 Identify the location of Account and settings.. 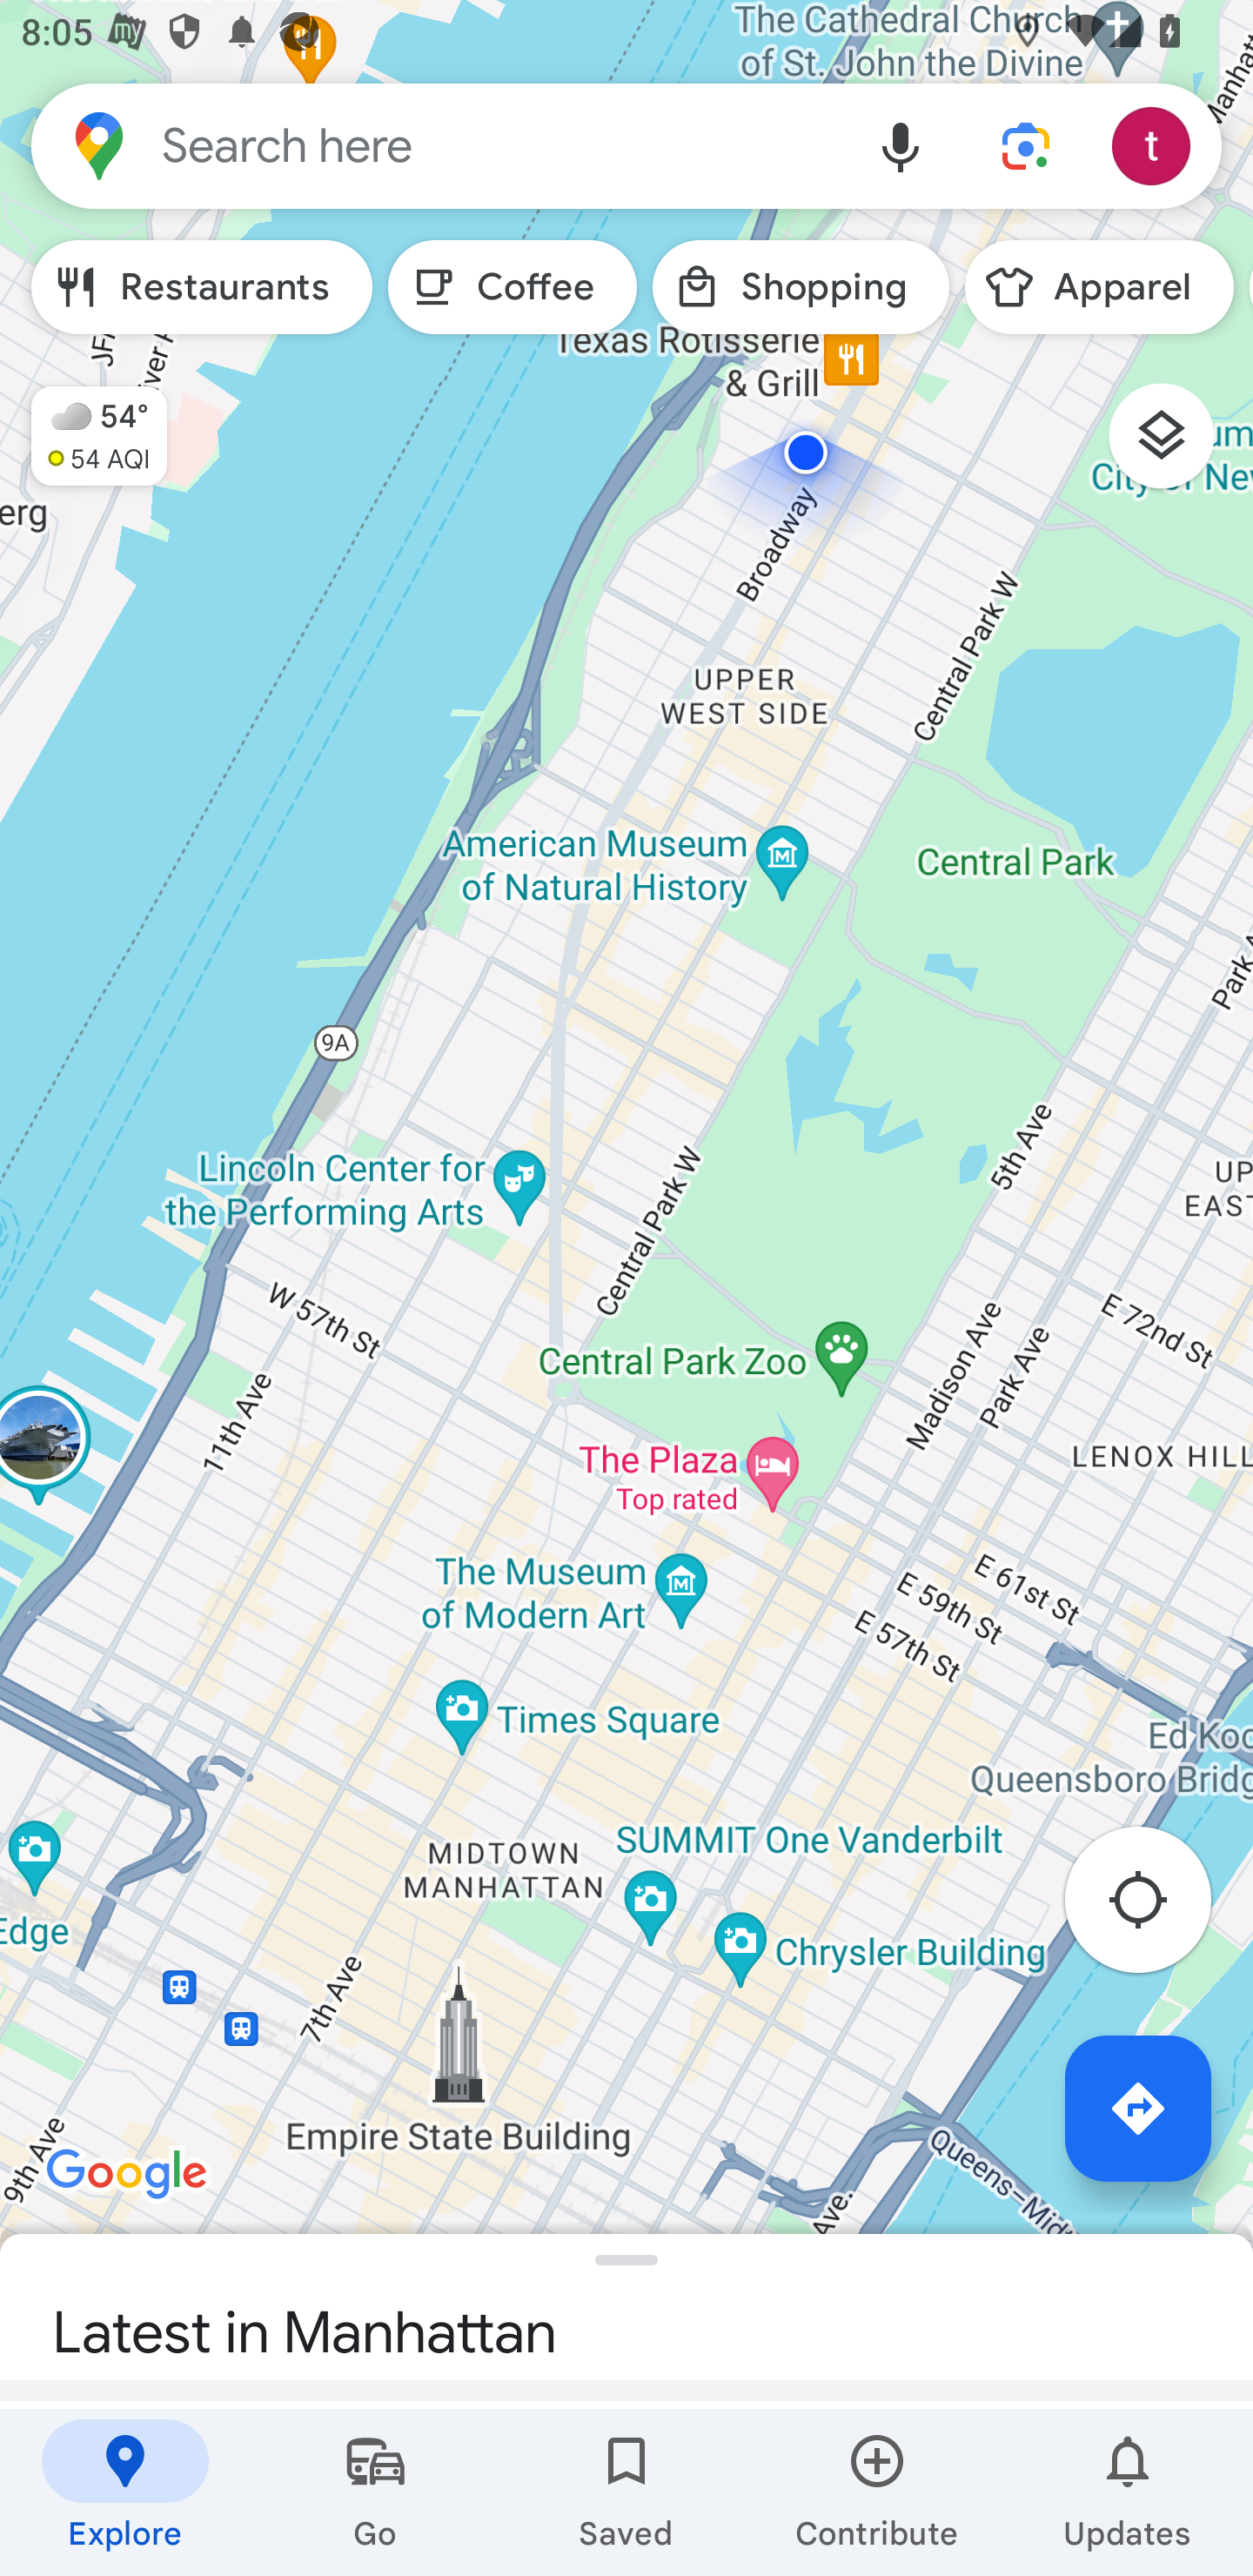
(1156, 144).